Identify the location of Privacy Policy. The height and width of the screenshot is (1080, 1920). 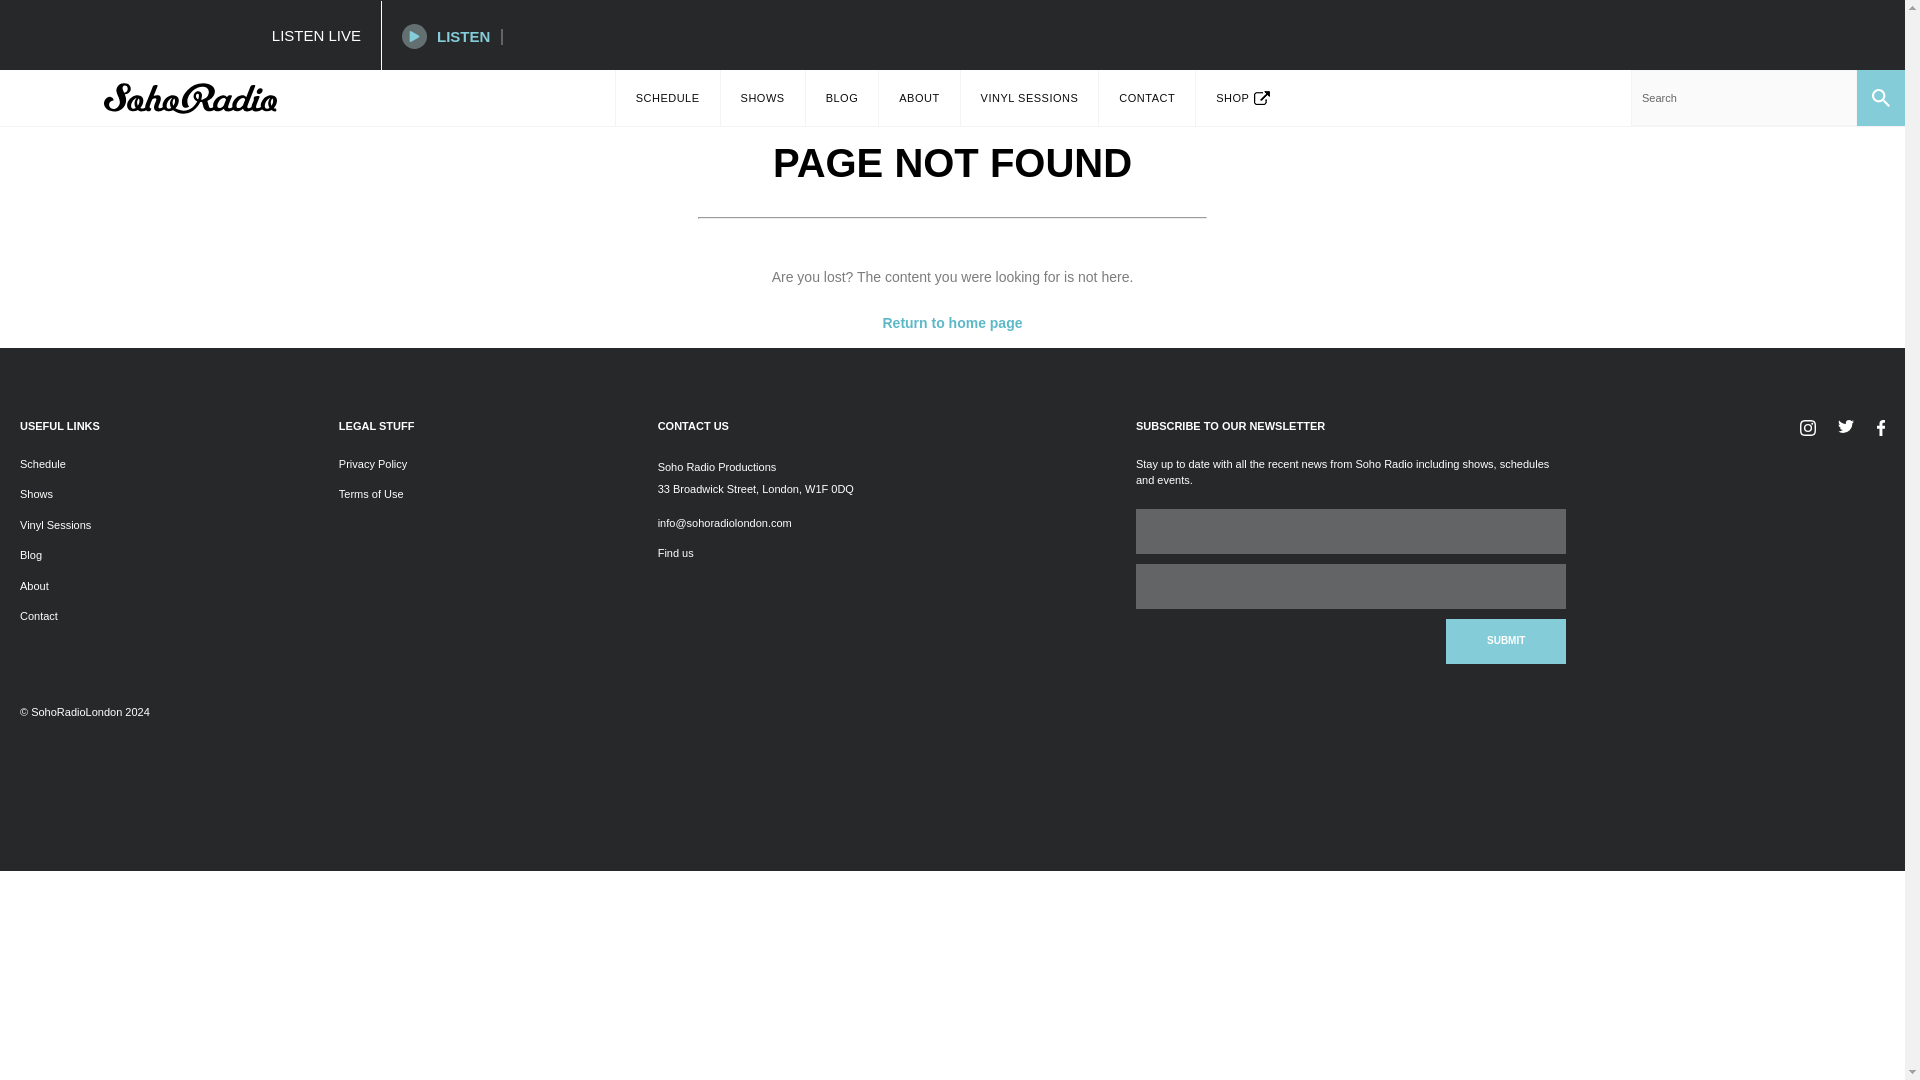
(373, 463).